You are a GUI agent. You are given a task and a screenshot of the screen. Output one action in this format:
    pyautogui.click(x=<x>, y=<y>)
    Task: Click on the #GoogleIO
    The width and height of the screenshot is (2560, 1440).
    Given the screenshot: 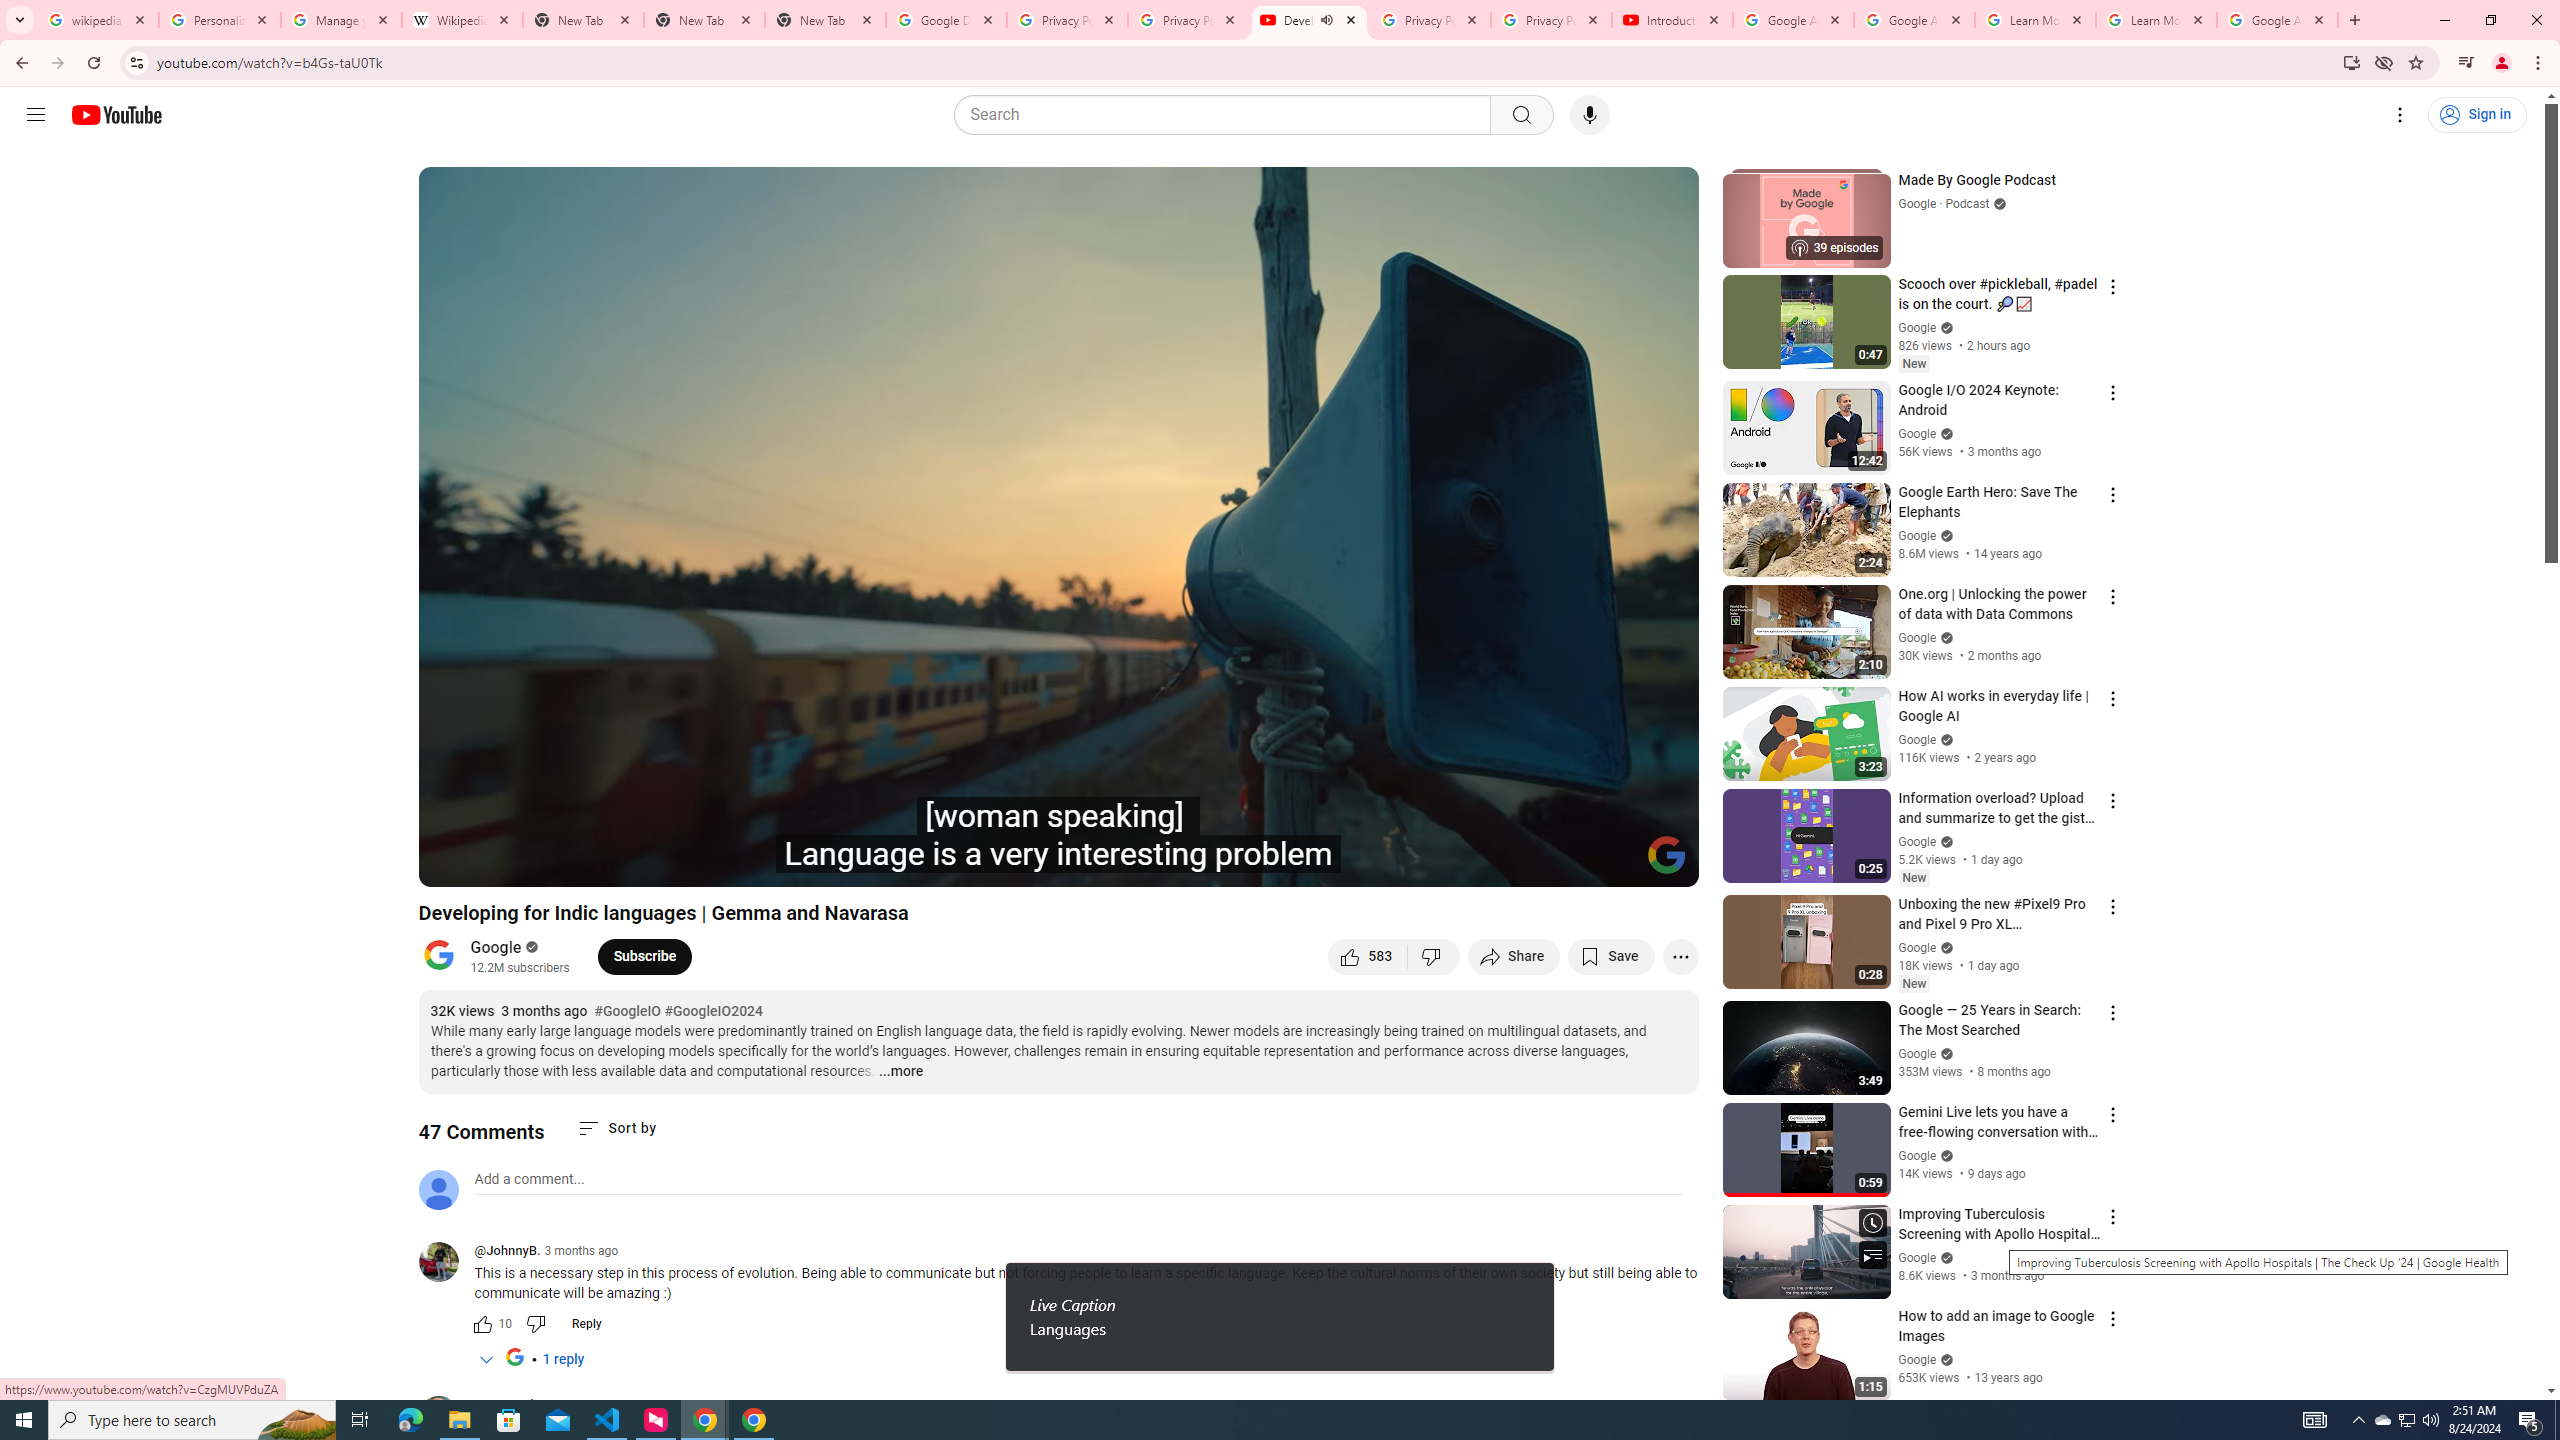 What is the action you would take?
    pyautogui.click(x=628, y=1012)
    